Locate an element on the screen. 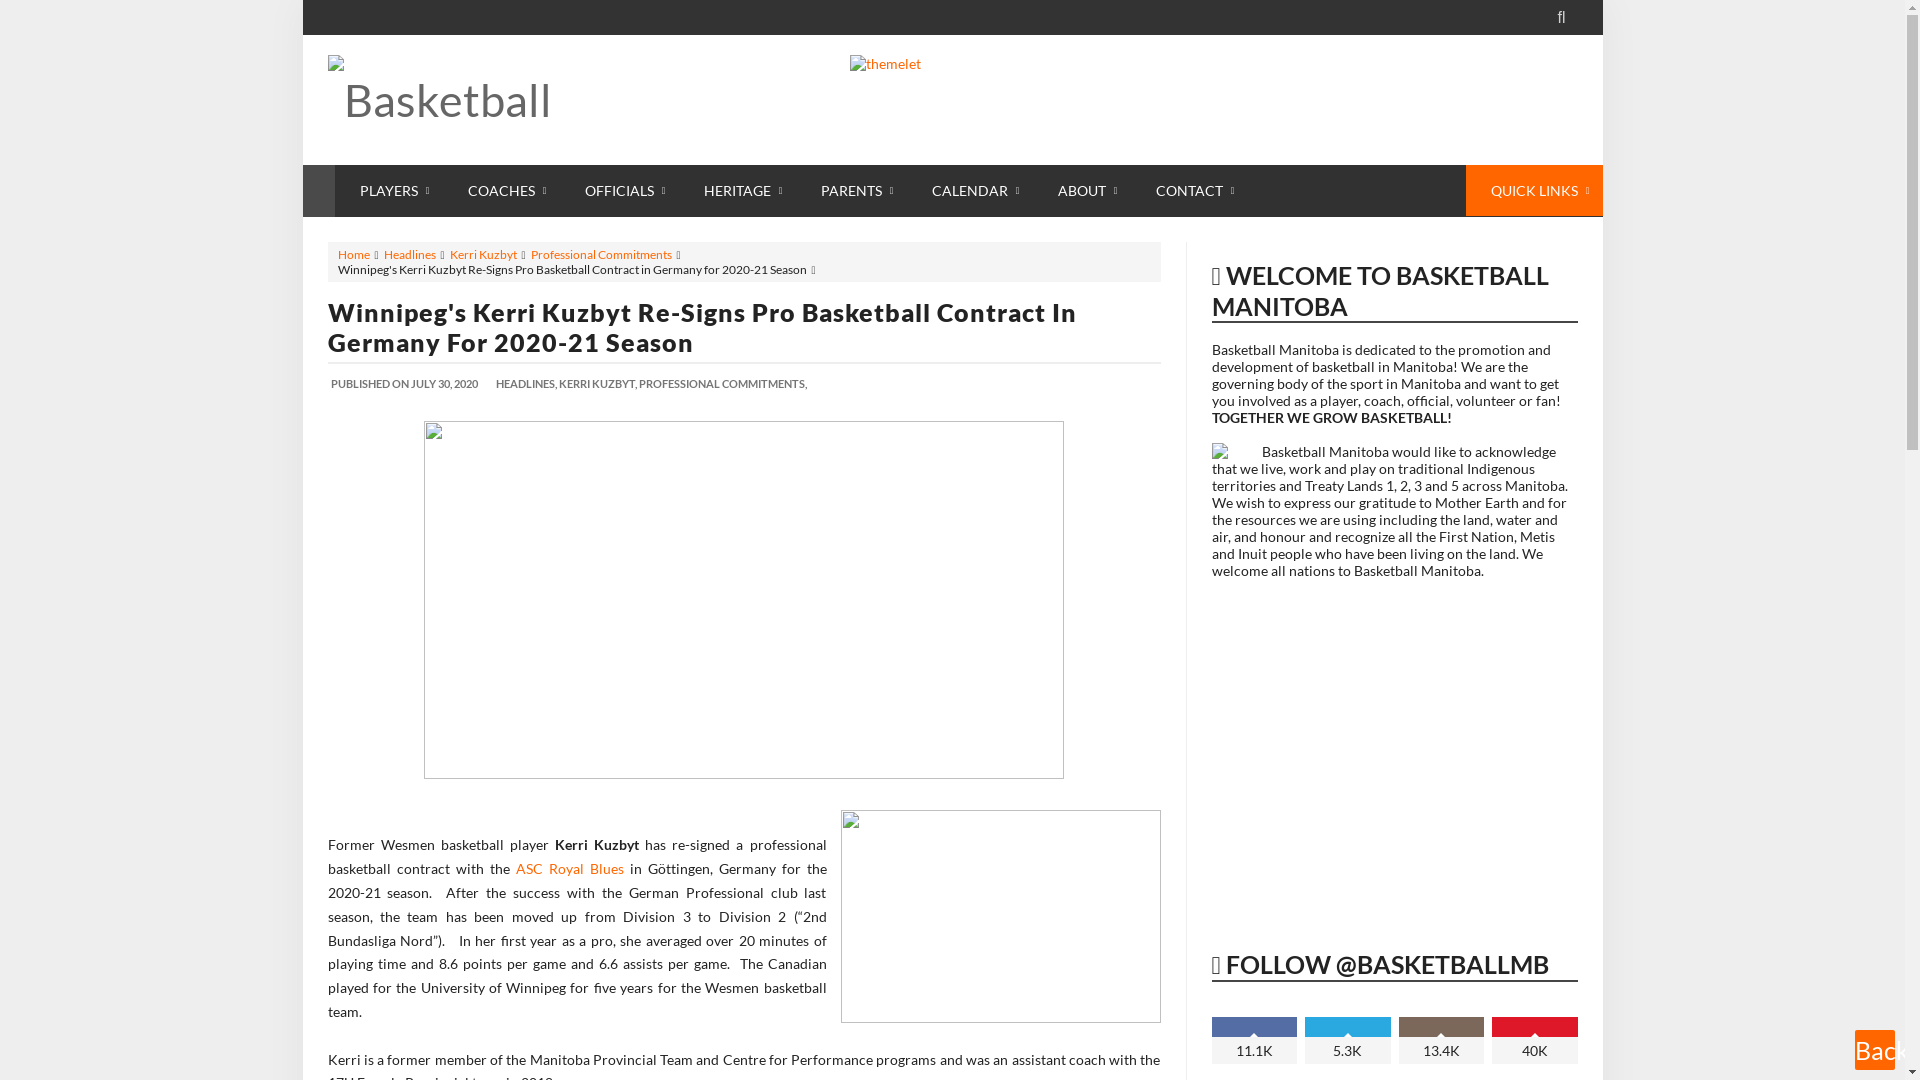 Image resolution: width=1920 pixels, height=1080 pixels. 40K is located at coordinates (1535, 1040).